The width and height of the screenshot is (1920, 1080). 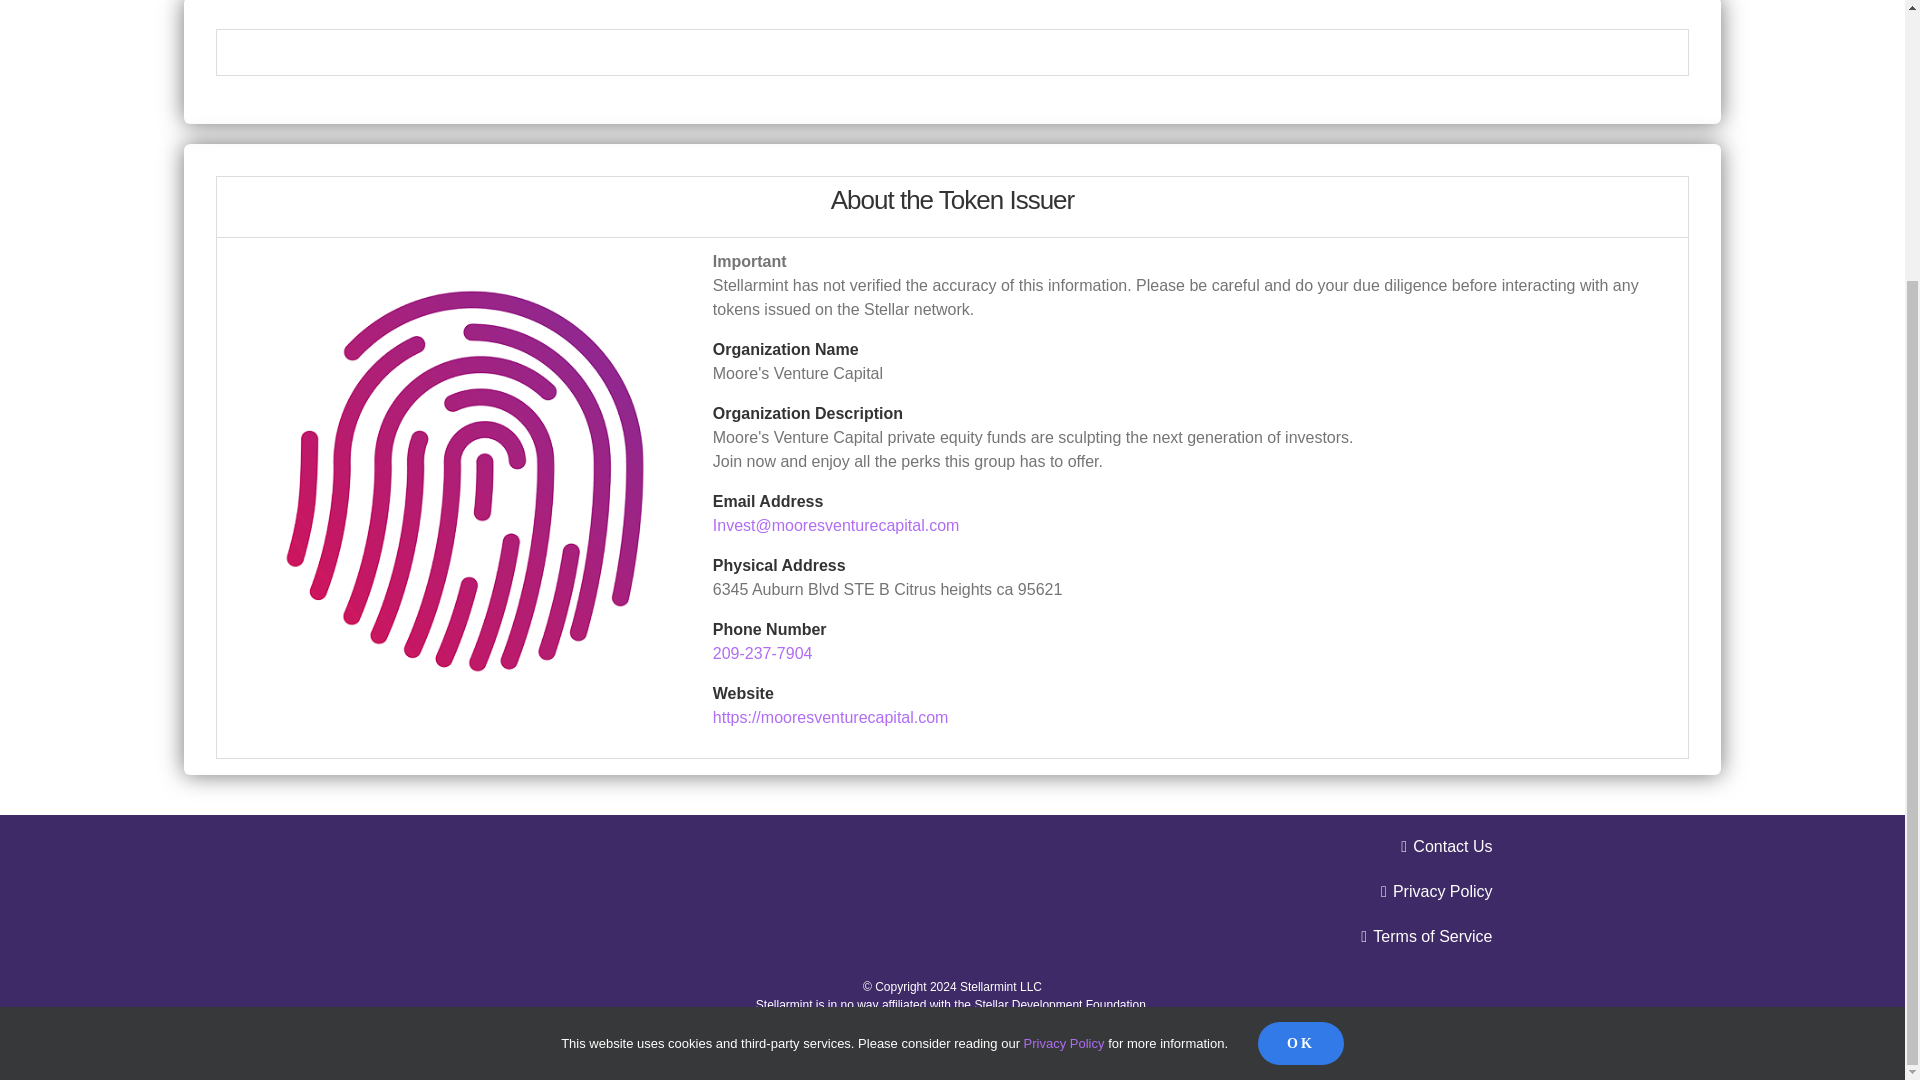 I want to click on 209-237-7904, so click(x=762, y=653).